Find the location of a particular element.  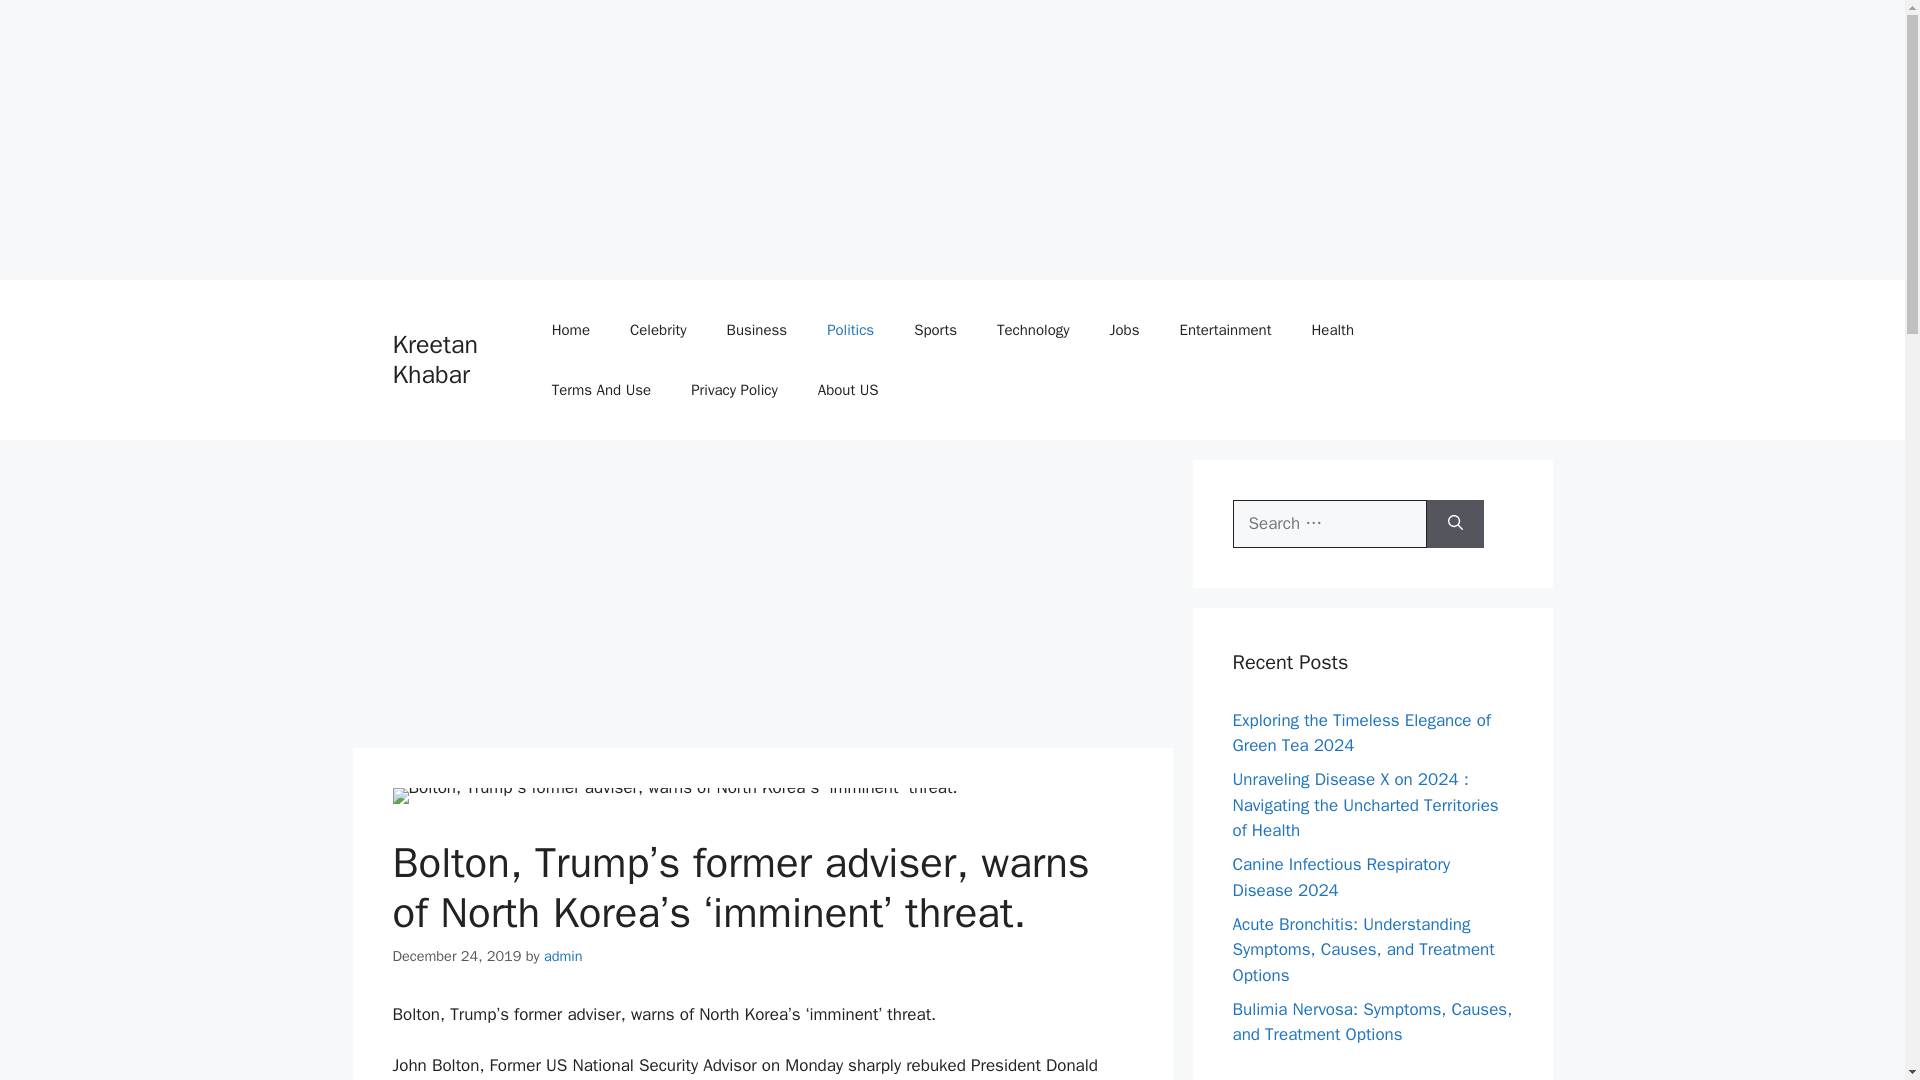

Terms And Use is located at coordinates (602, 390).